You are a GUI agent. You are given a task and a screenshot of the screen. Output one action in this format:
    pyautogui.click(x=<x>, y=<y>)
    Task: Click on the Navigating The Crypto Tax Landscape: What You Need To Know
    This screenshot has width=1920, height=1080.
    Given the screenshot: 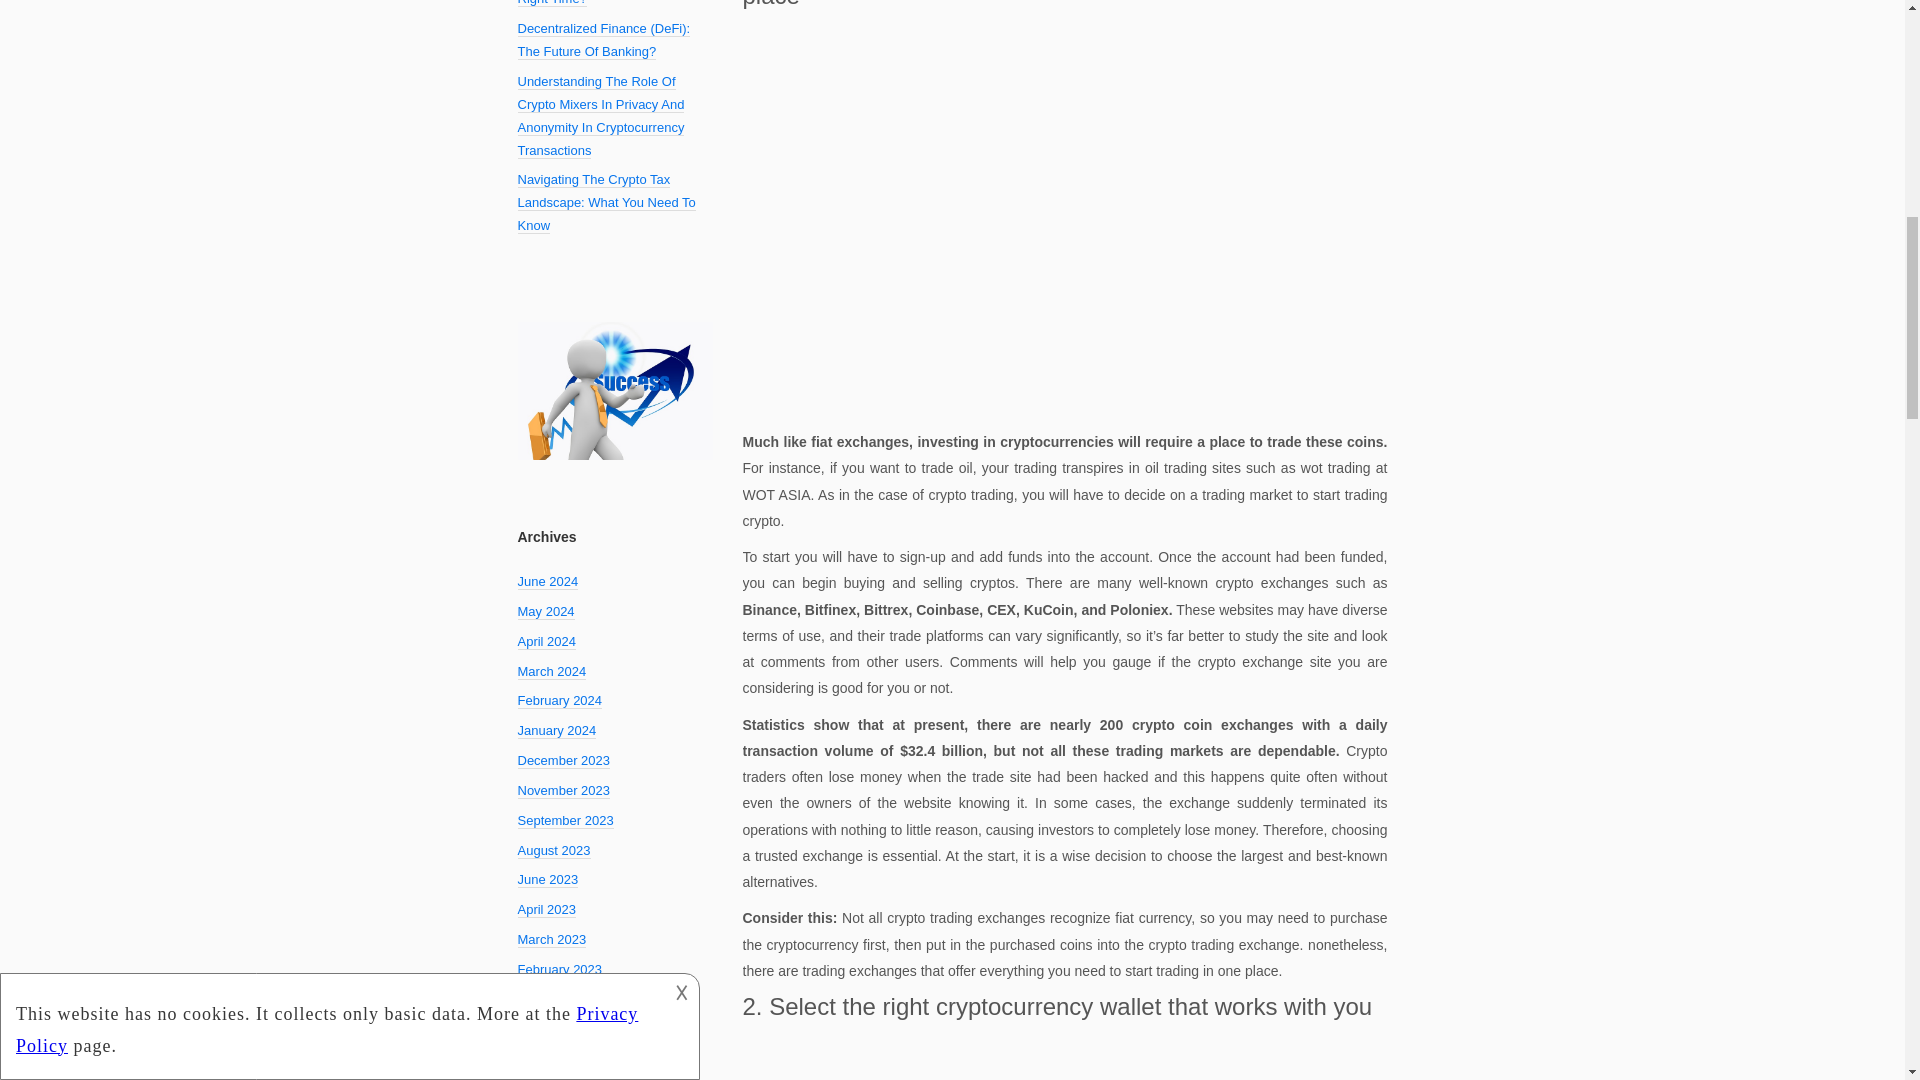 What is the action you would take?
    pyautogui.click(x=606, y=202)
    